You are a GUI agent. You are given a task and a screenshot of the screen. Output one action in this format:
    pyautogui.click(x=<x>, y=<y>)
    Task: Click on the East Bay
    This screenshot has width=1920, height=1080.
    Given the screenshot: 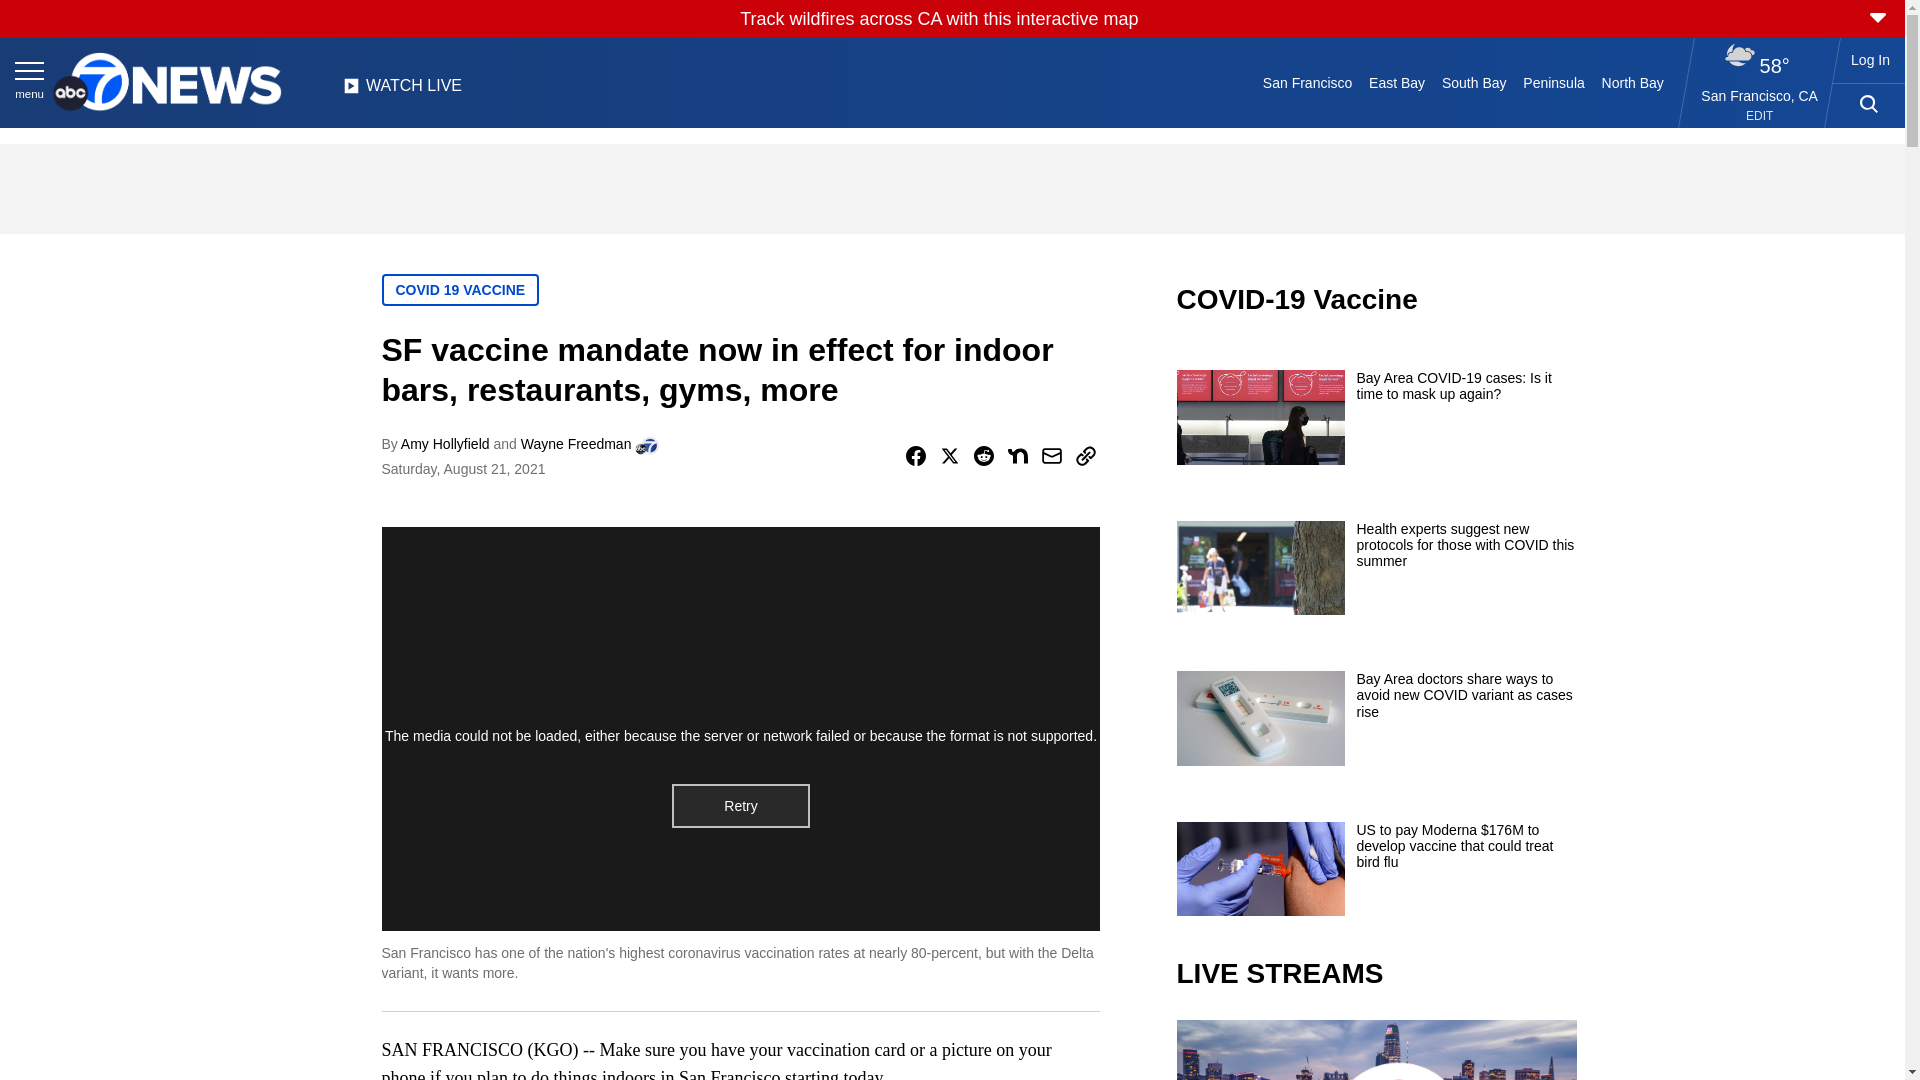 What is the action you would take?
    pyautogui.click(x=1398, y=82)
    